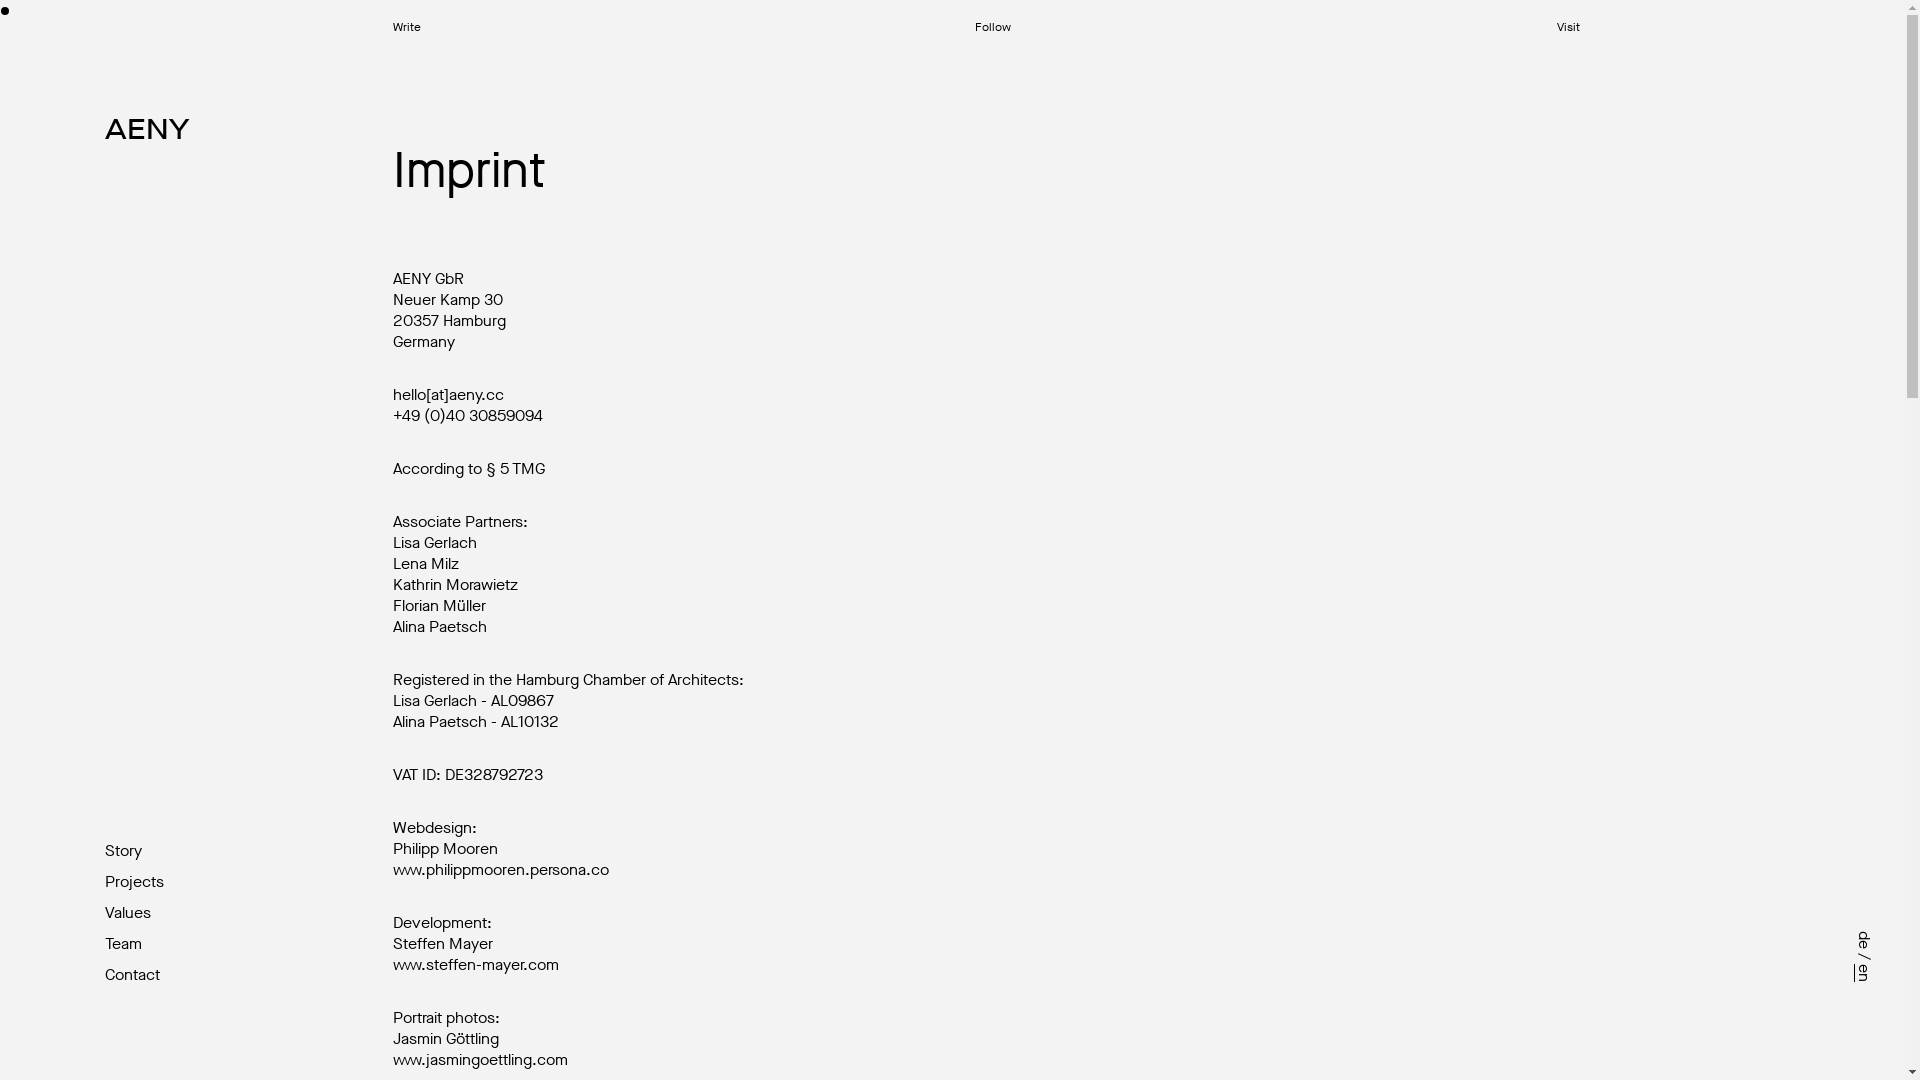  Describe the element at coordinates (118, 912) in the screenshot. I see `Values` at that location.